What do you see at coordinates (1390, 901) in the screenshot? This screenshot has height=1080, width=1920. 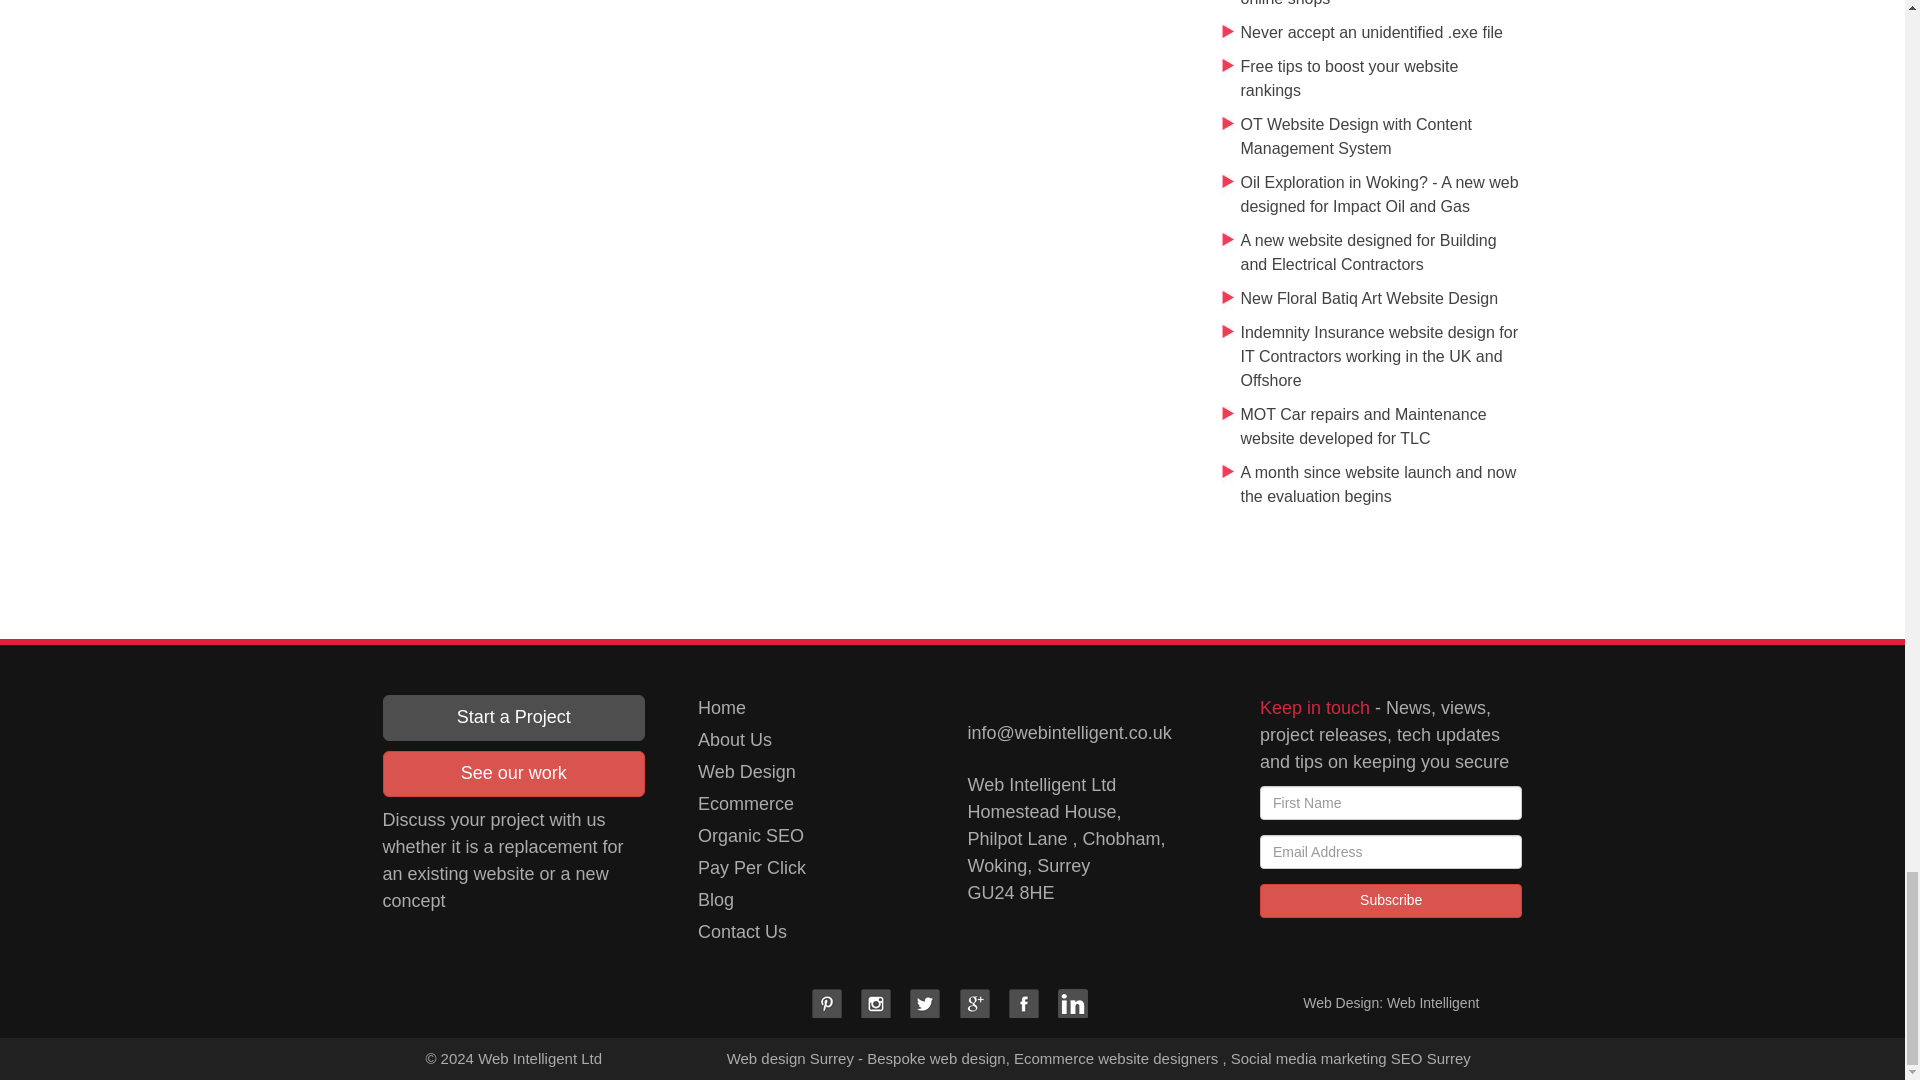 I see `Subscribe` at bounding box center [1390, 901].